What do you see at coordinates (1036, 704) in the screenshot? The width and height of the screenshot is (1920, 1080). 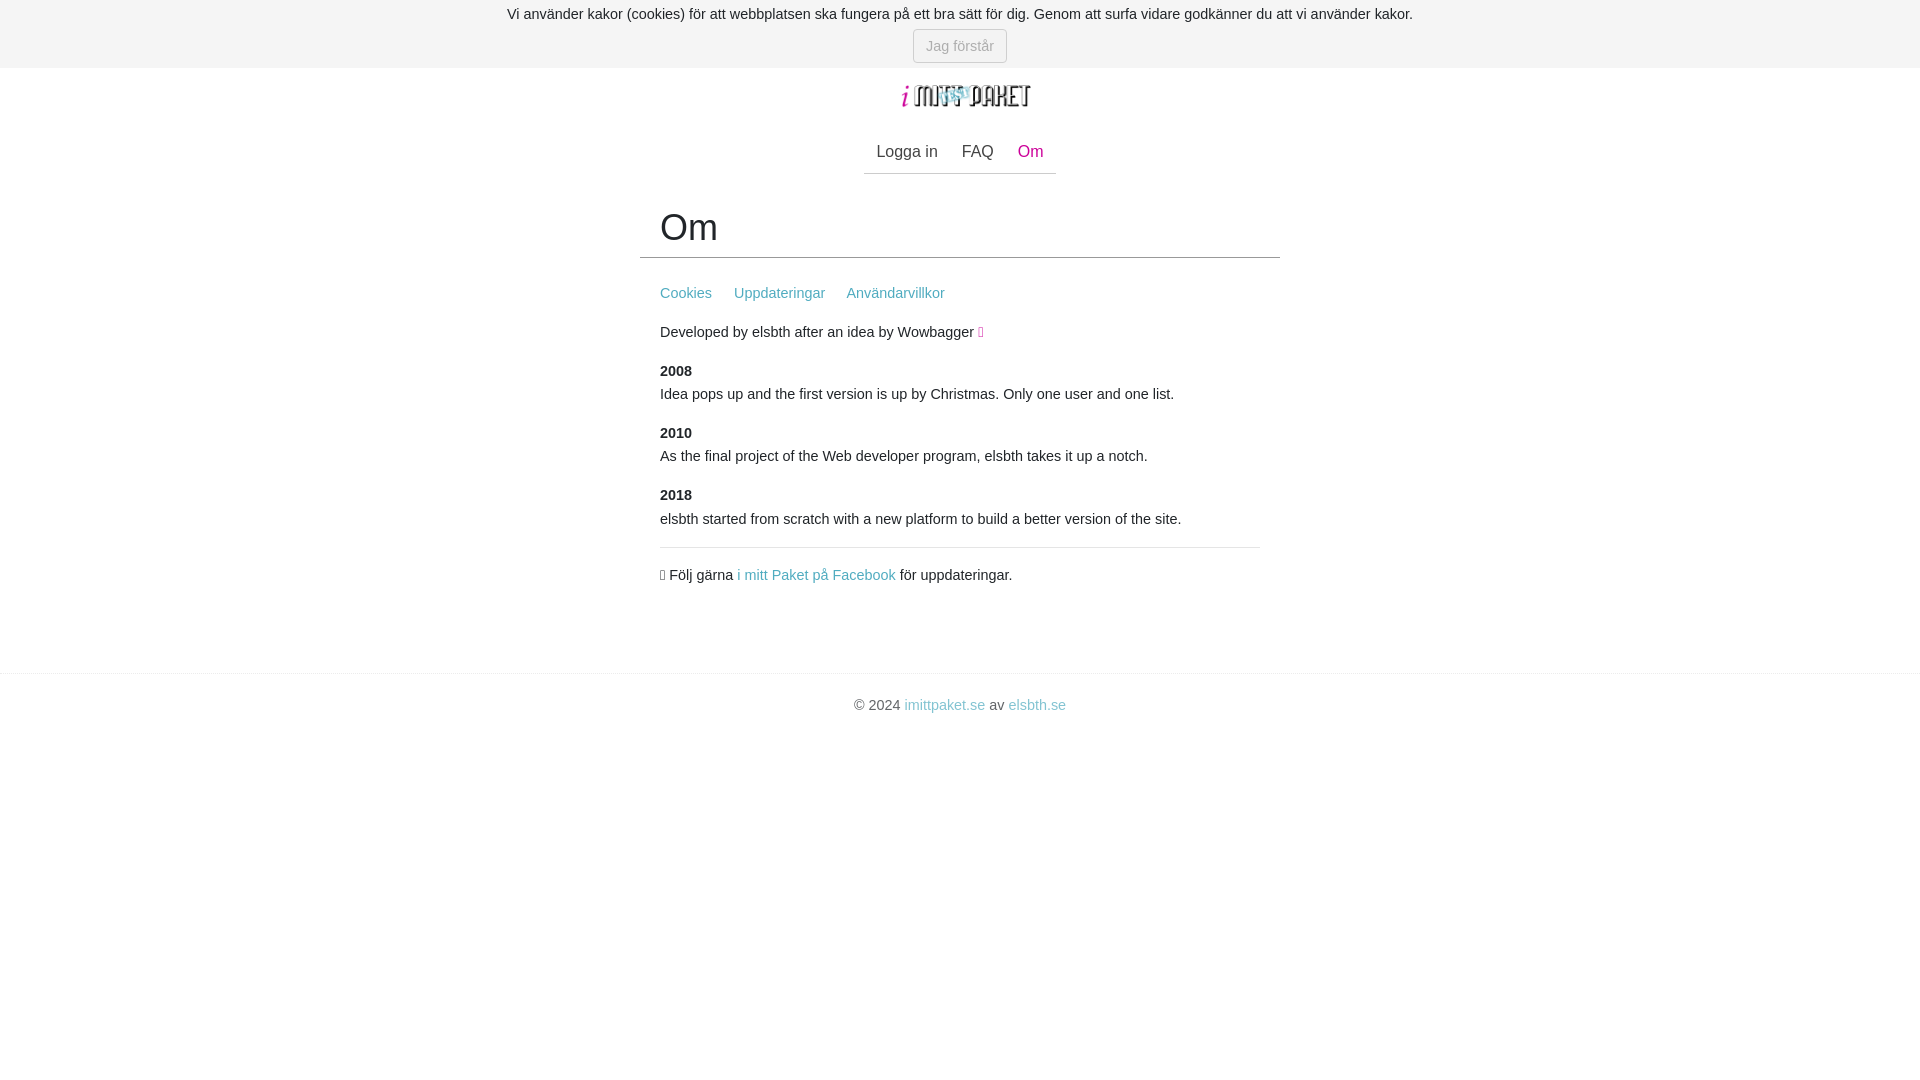 I see `elsbth.se` at bounding box center [1036, 704].